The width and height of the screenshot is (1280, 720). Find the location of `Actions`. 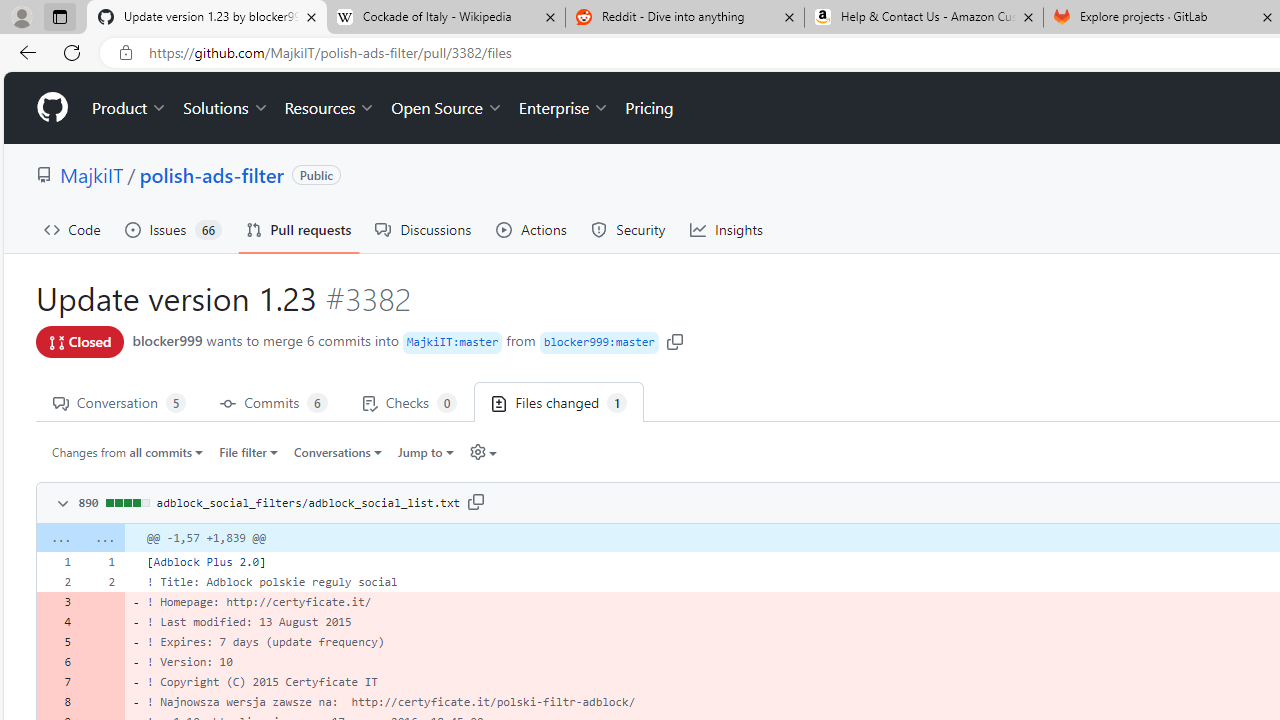

Actions is located at coordinates (532, 230).